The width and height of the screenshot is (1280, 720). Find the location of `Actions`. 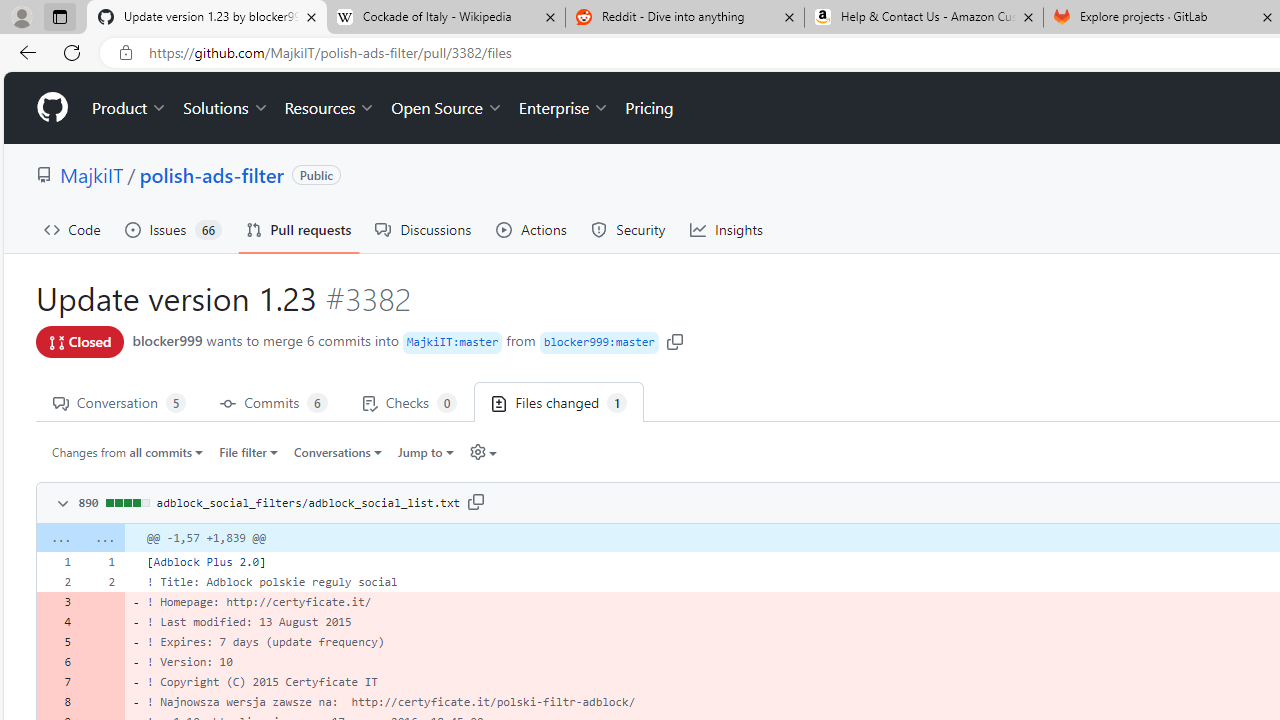

Actions is located at coordinates (532, 230).